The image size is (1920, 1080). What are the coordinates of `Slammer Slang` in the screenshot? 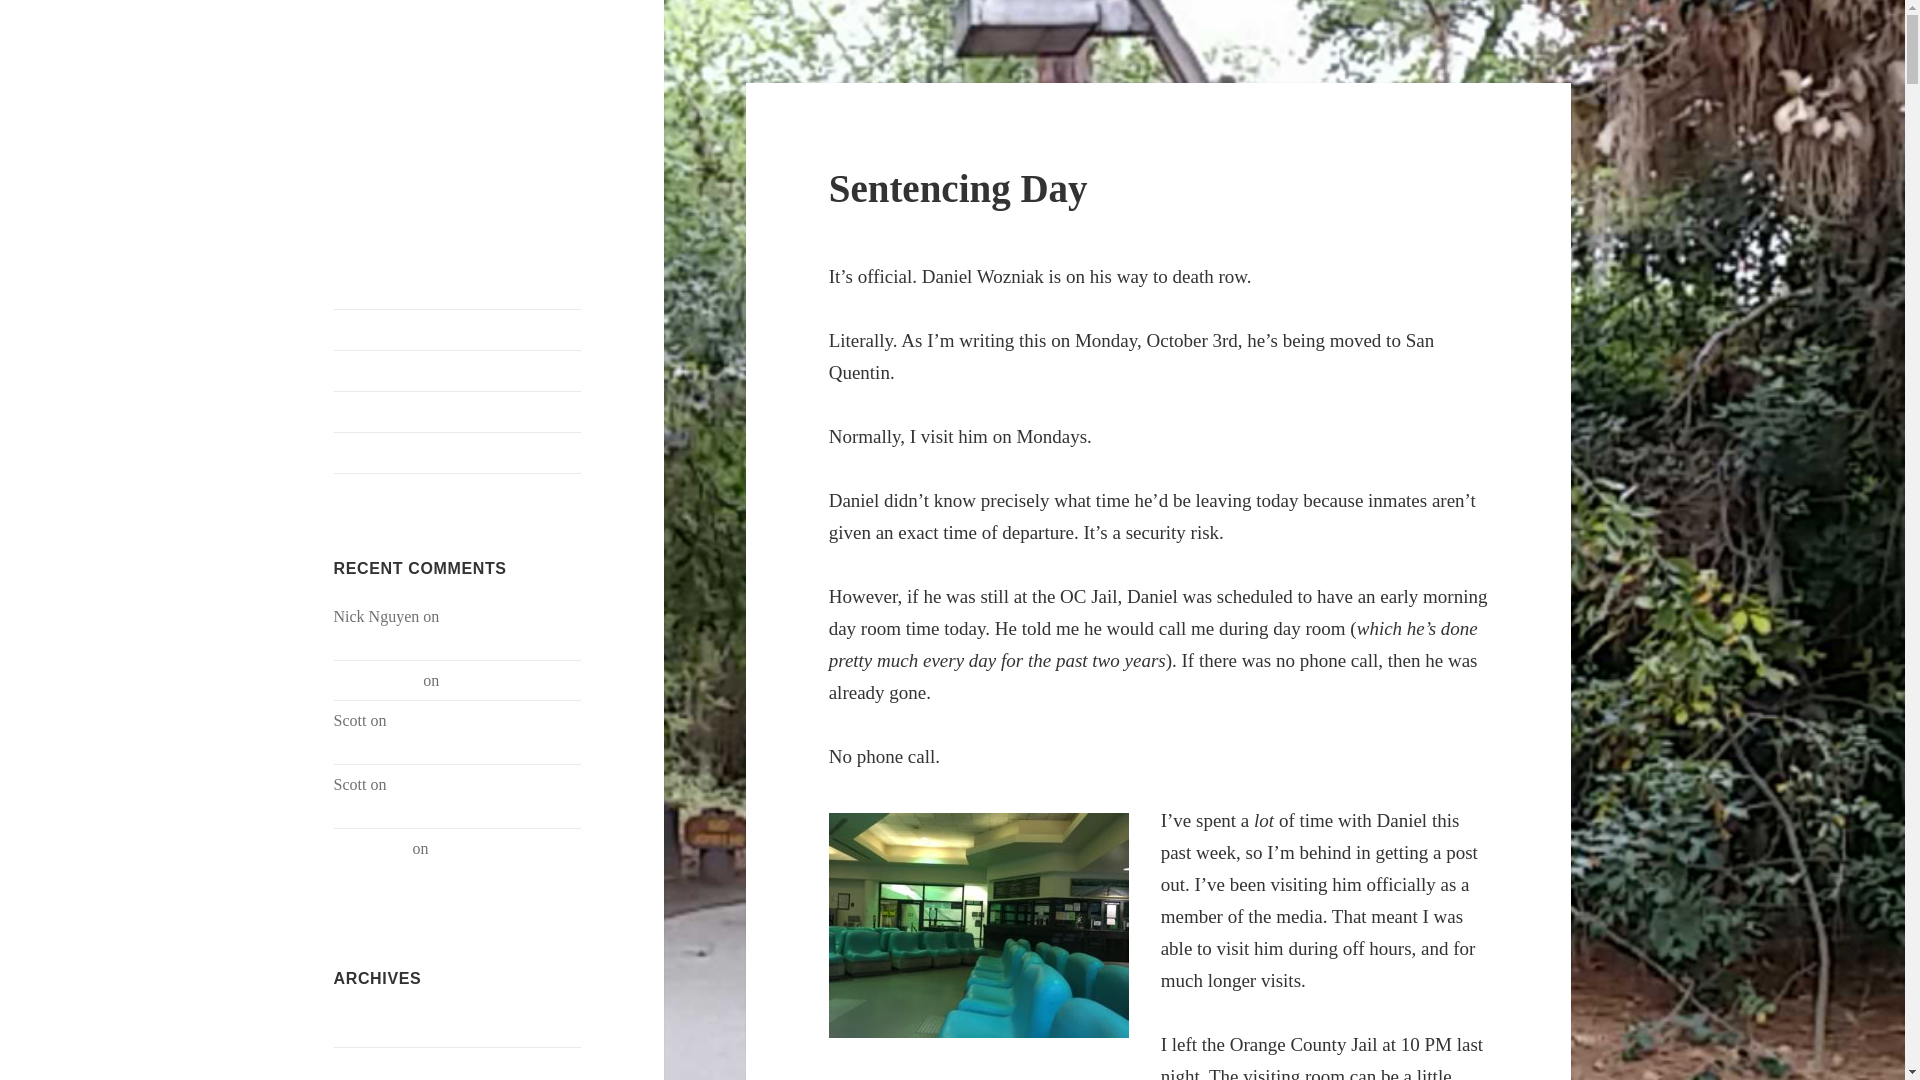 It's located at (458, 412).